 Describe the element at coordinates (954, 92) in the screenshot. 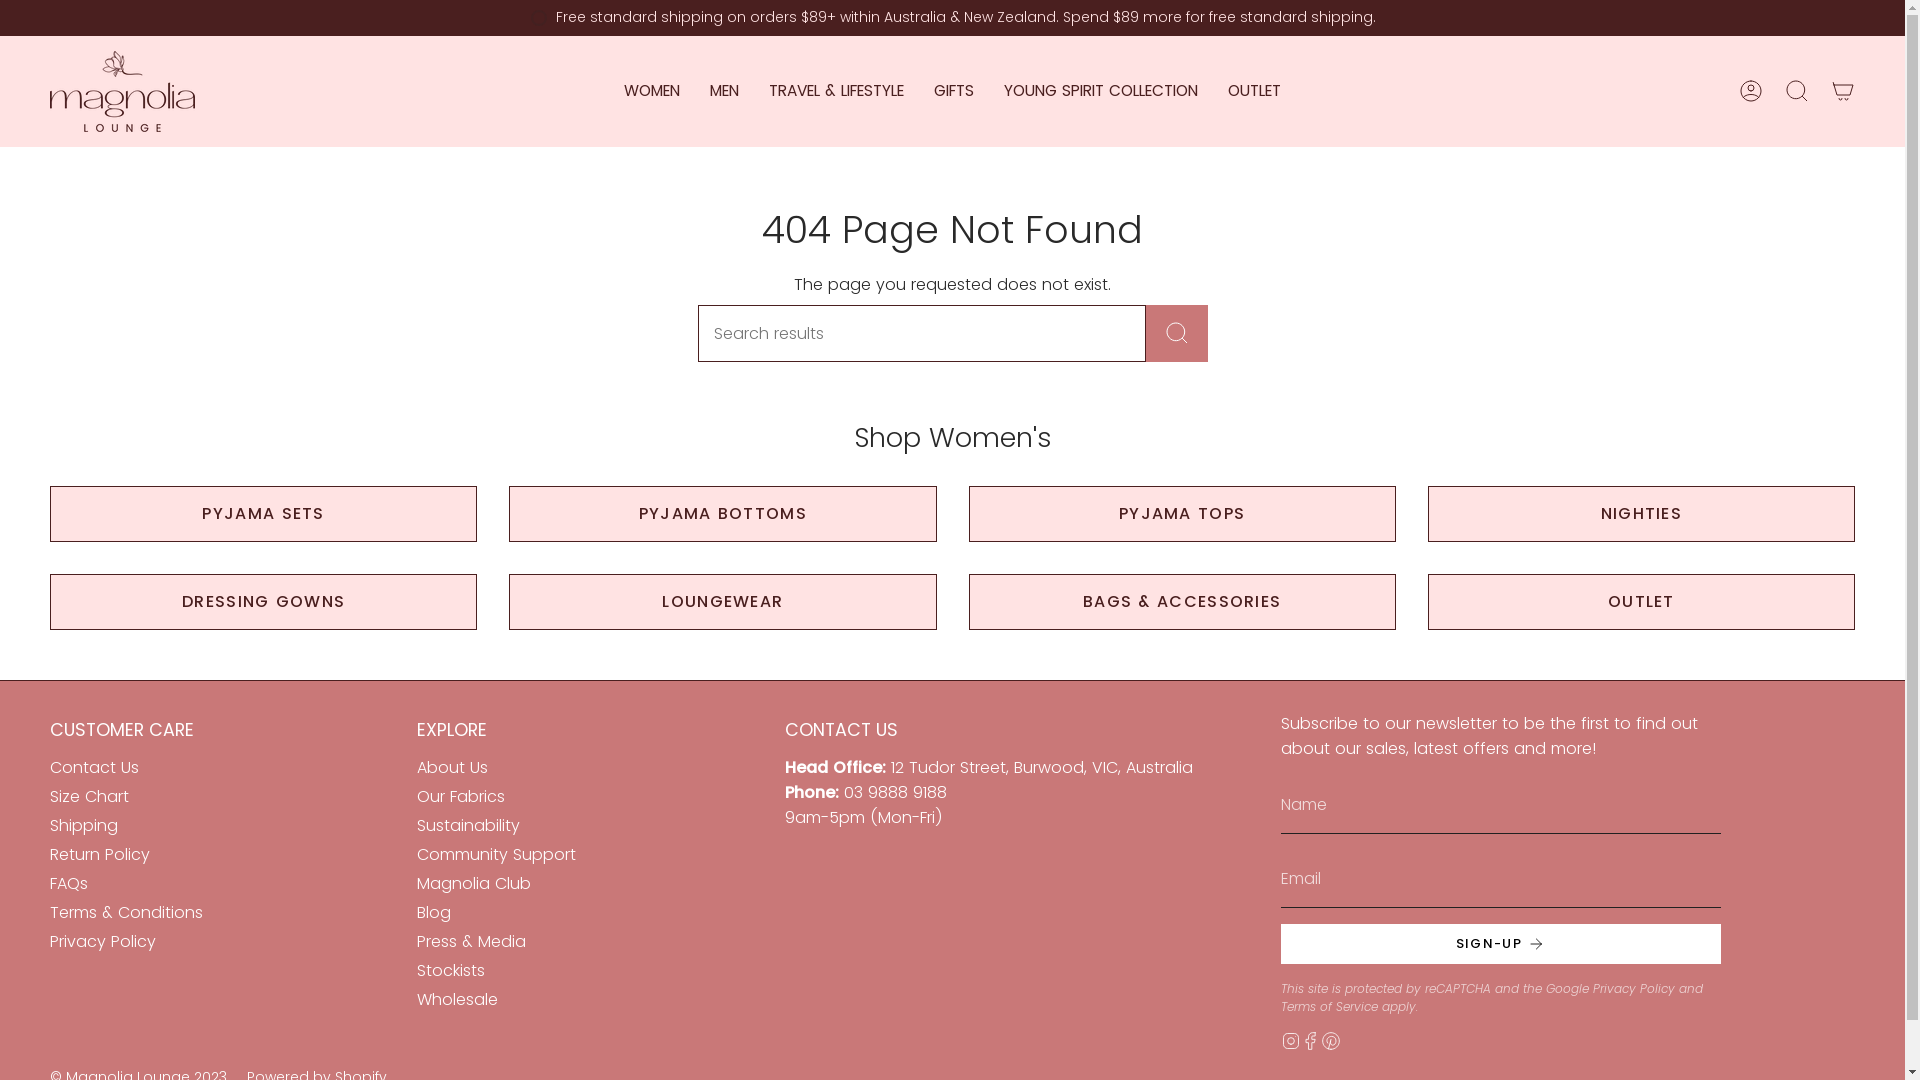

I see `GIFTS` at that location.